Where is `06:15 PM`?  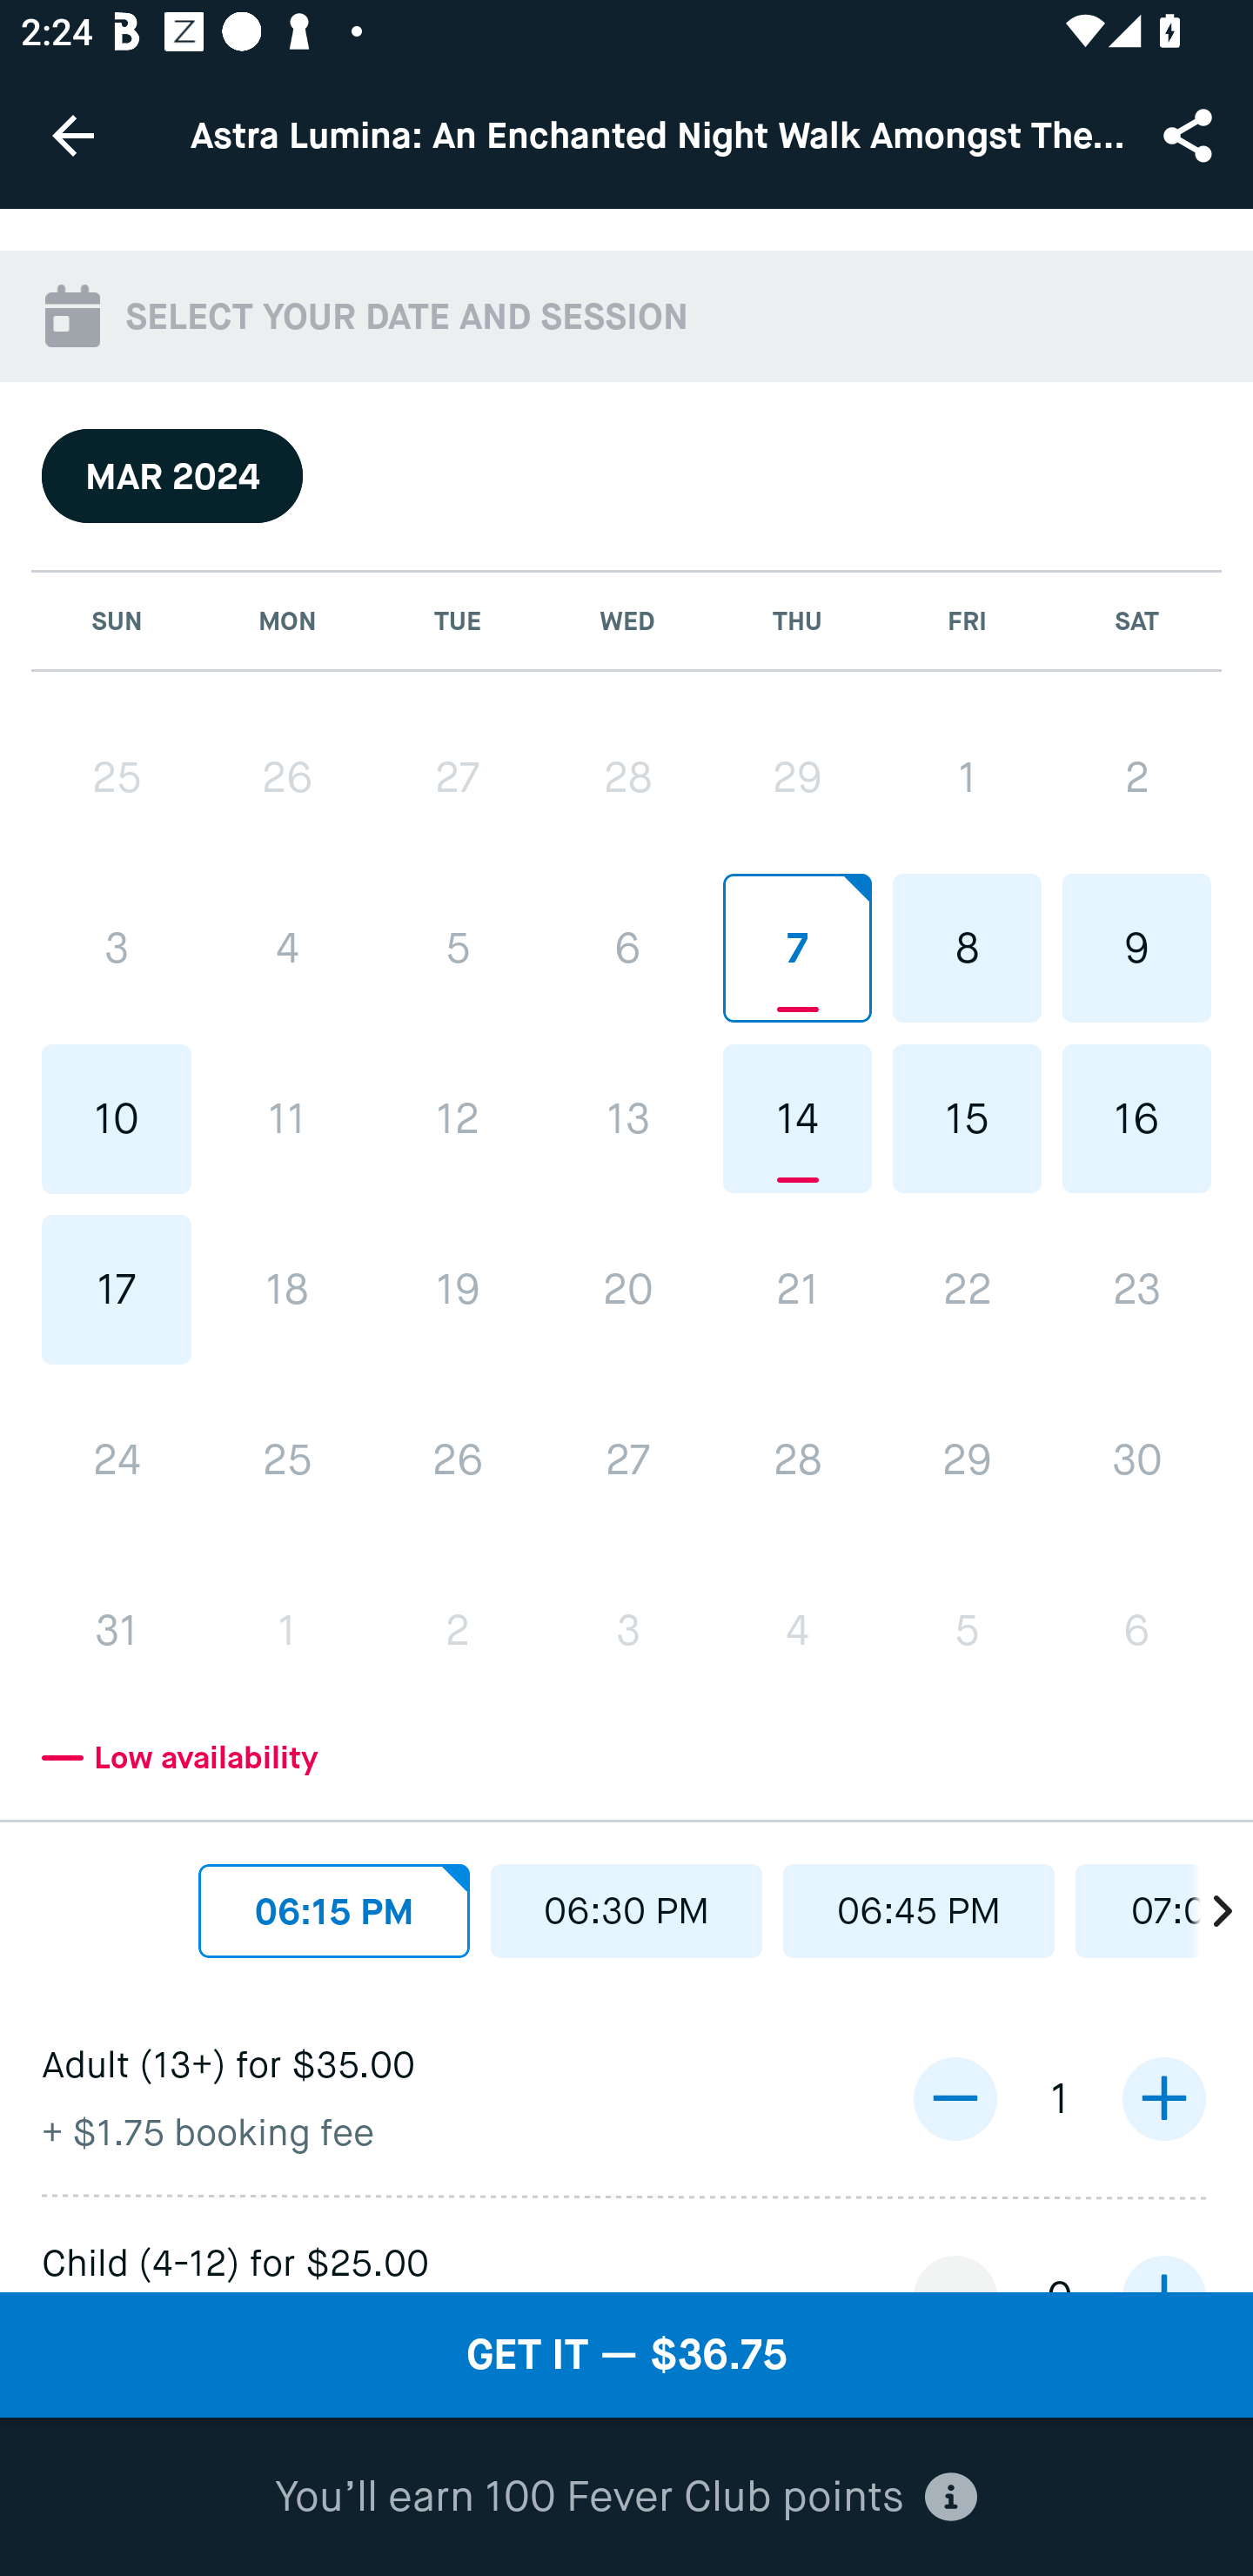 06:15 PM is located at coordinates (334, 1911).